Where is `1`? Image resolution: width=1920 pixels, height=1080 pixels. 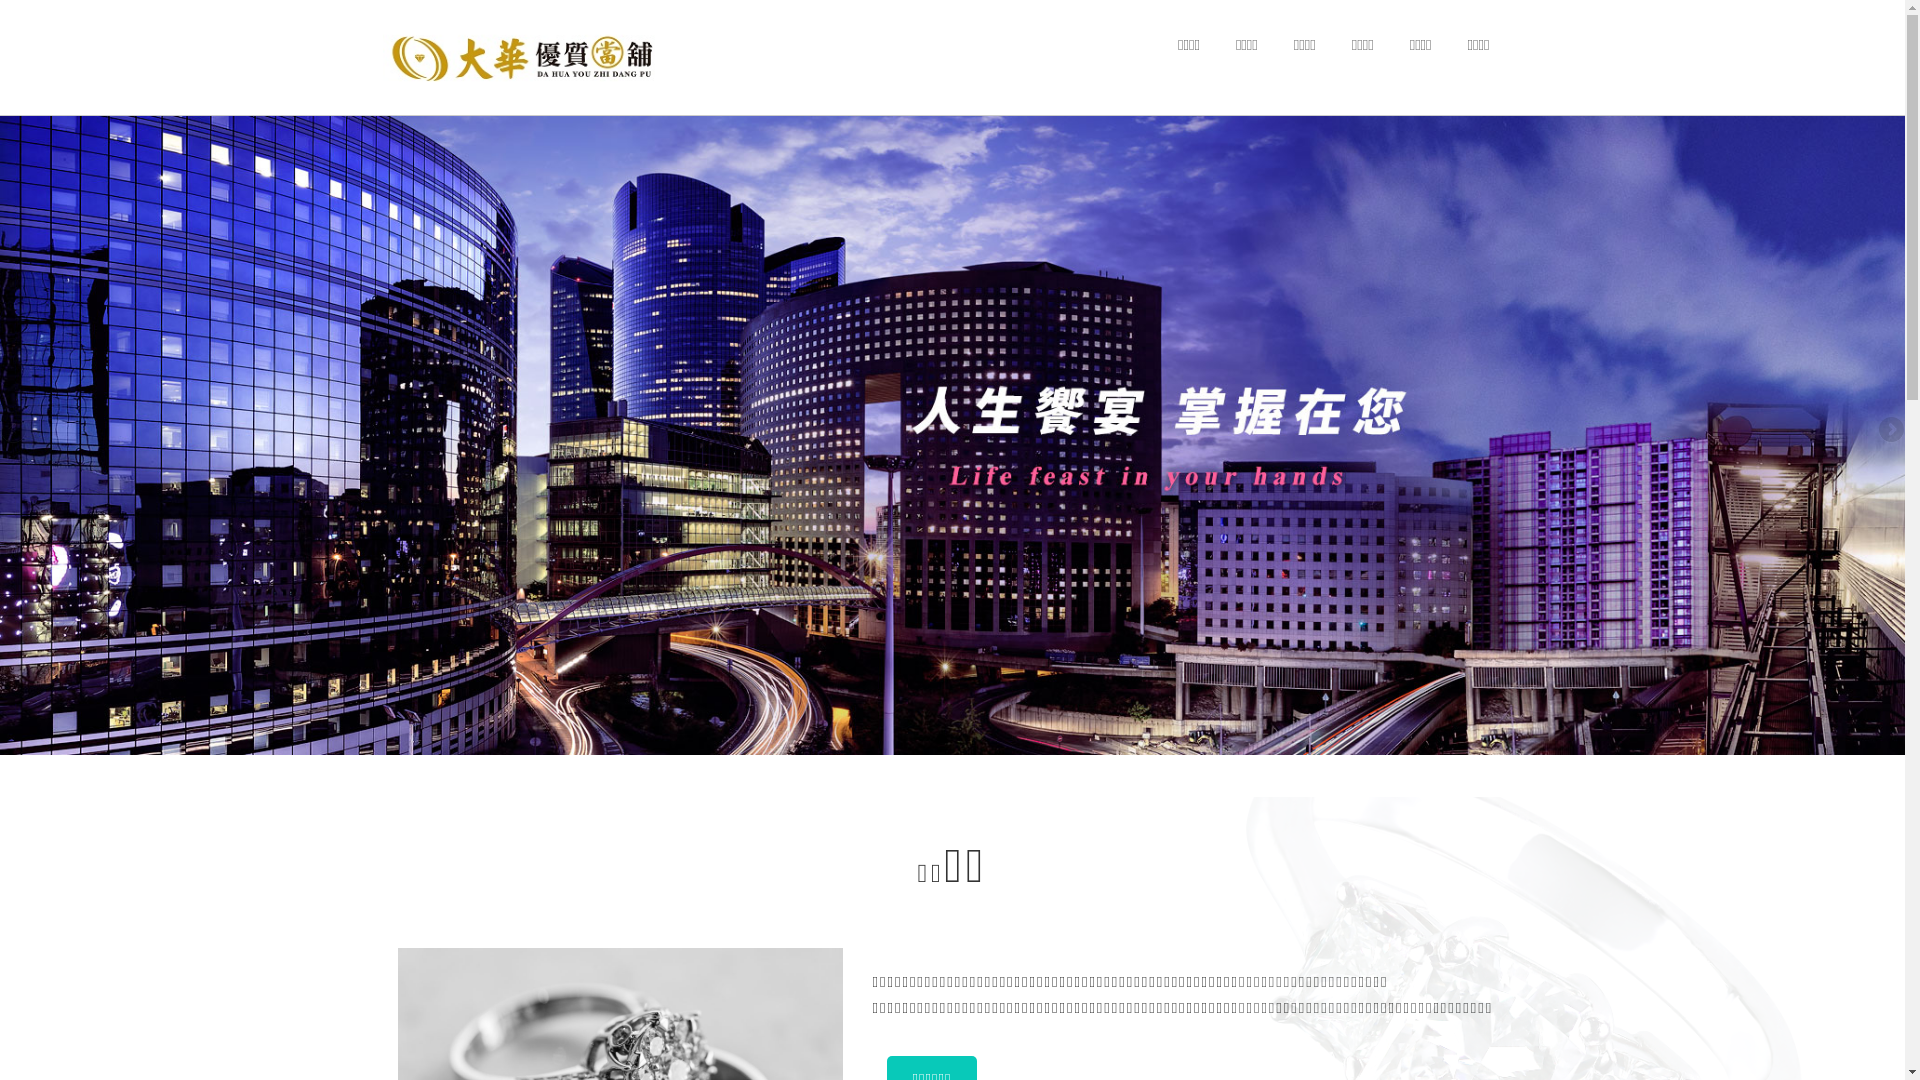 1 is located at coordinates (942, 740).